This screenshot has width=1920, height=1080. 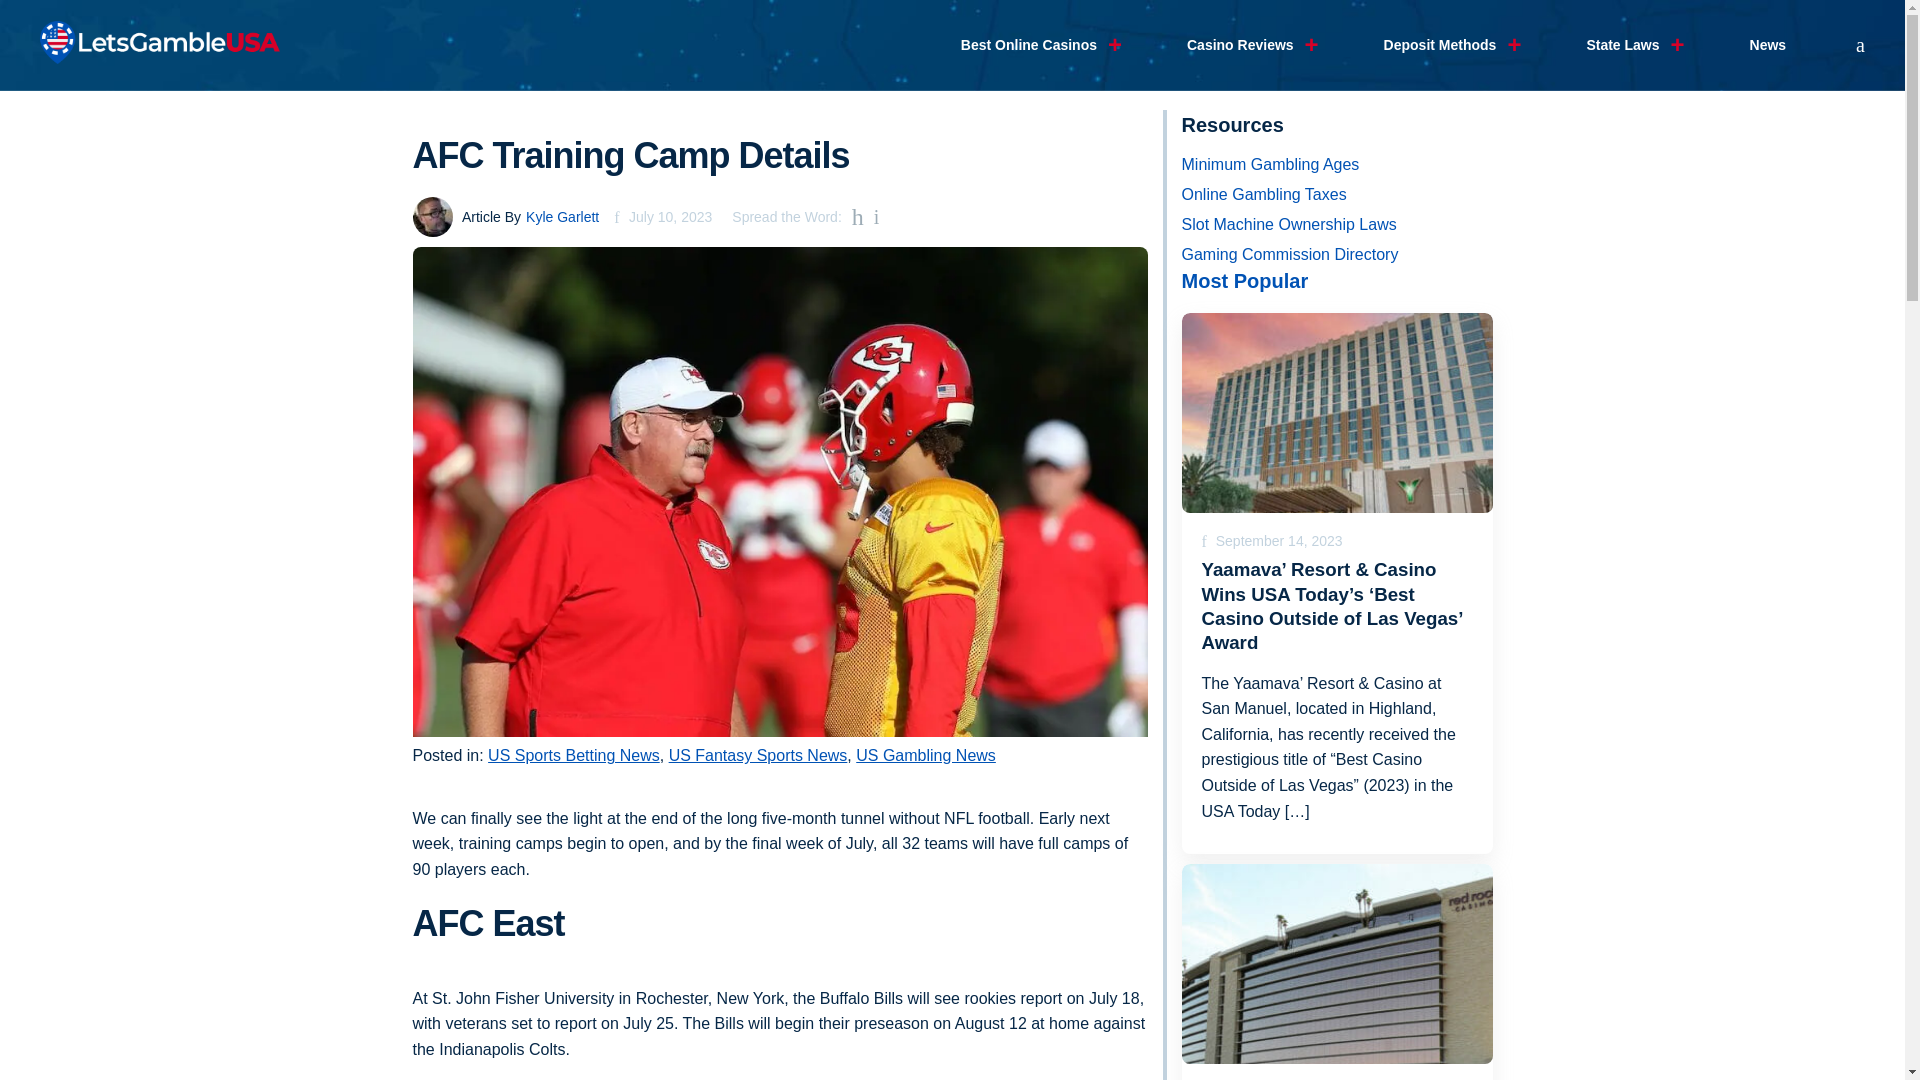 I want to click on US Fantasy Sports News, so click(x=758, y=755).